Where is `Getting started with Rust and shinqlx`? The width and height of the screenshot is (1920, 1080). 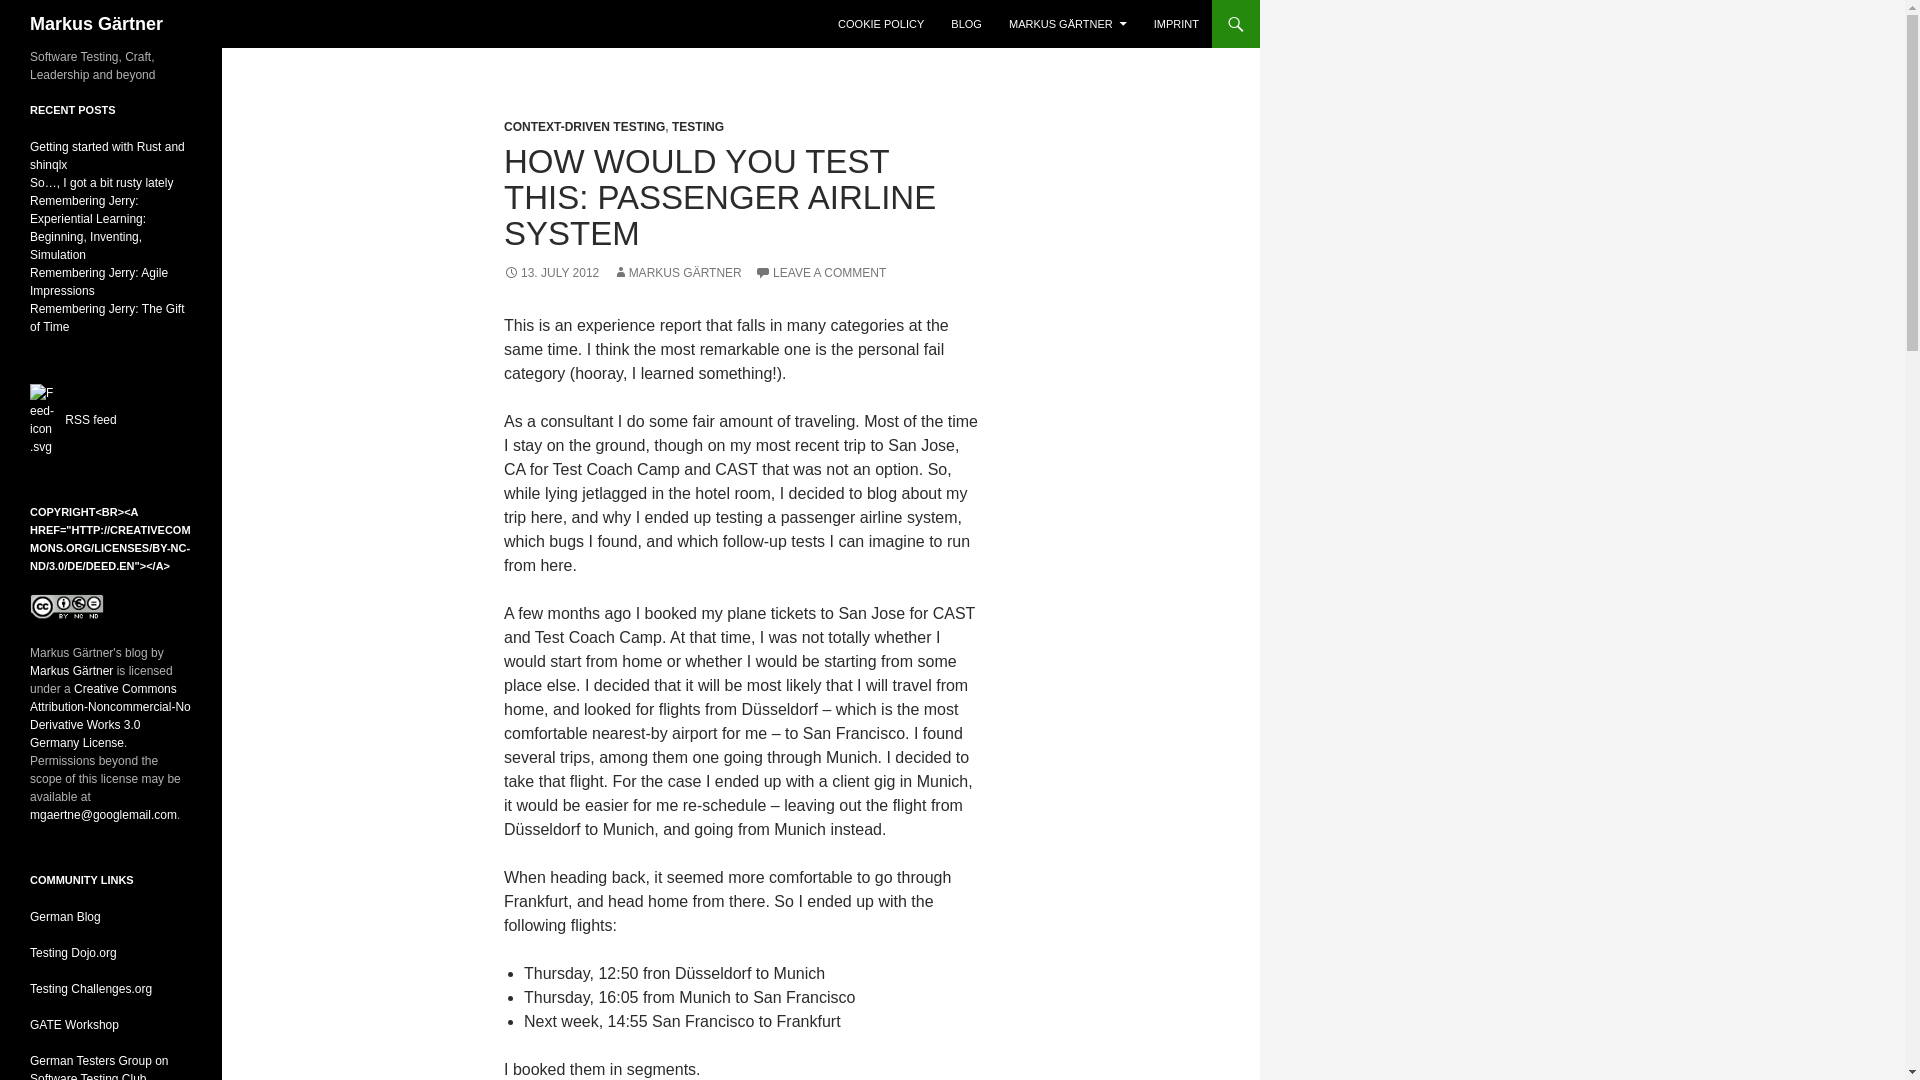
Getting started with Rust and shinqlx is located at coordinates (107, 156).